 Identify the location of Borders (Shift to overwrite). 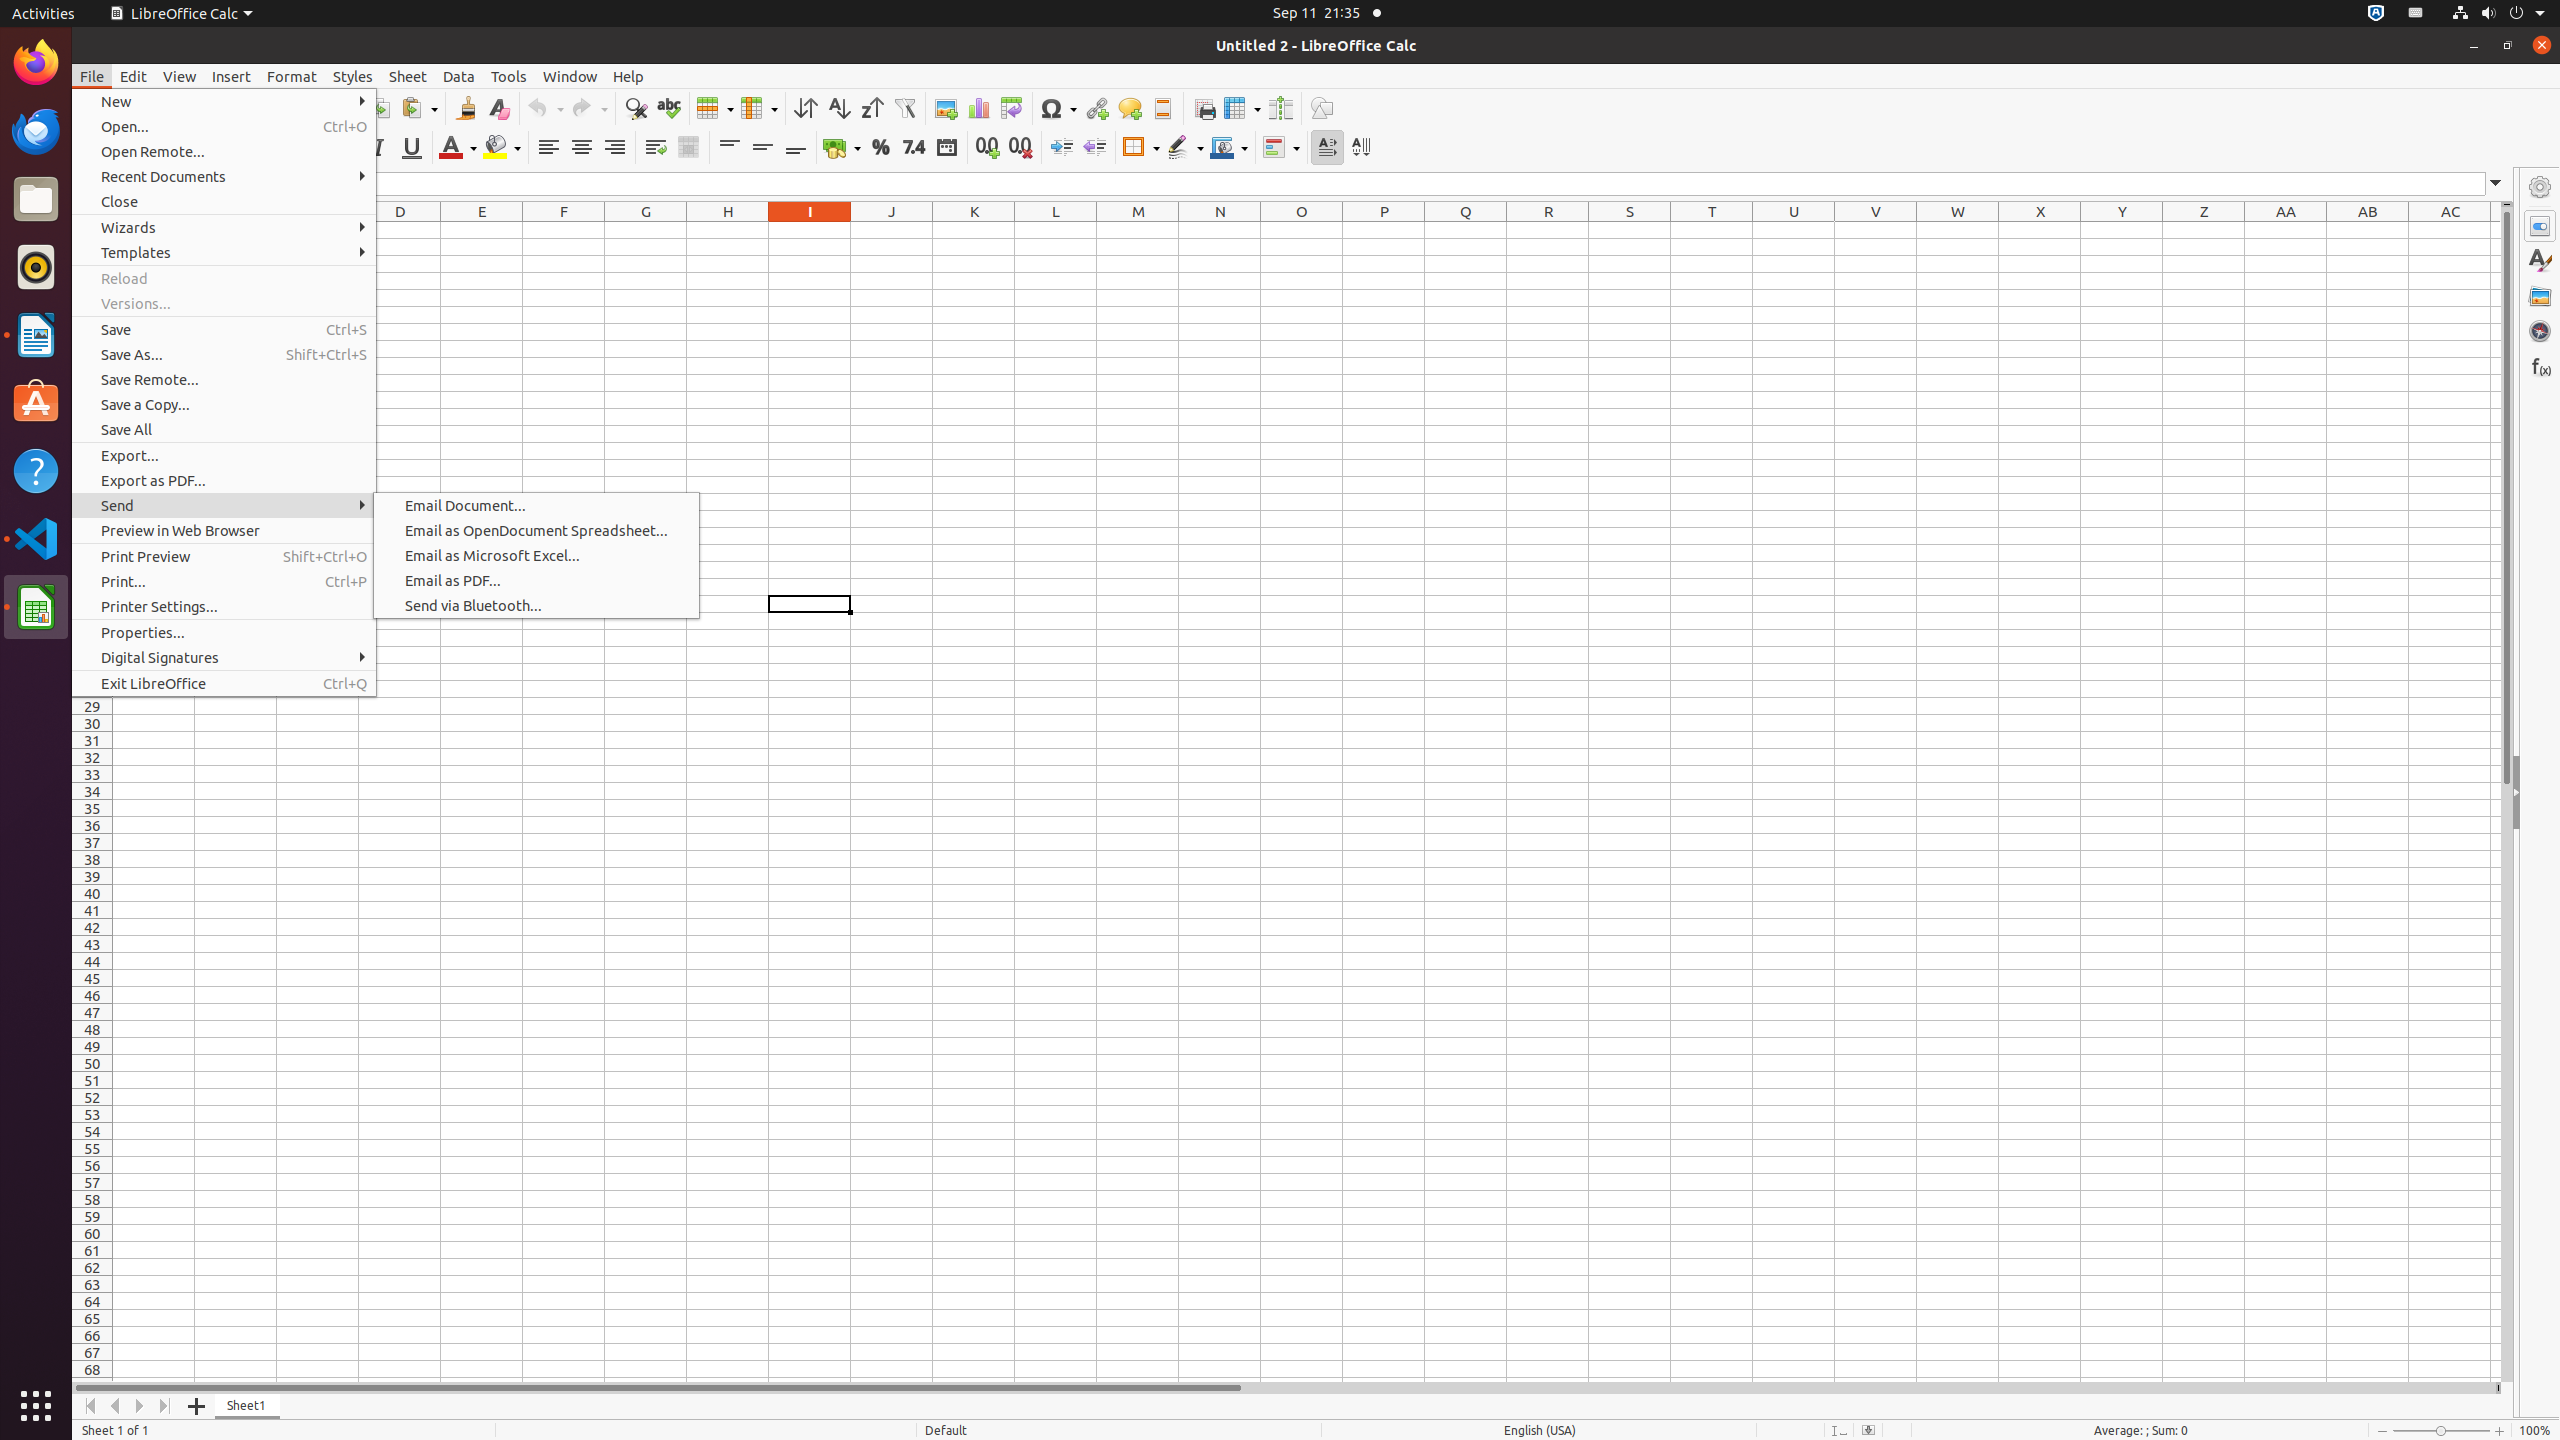
(1141, 148).